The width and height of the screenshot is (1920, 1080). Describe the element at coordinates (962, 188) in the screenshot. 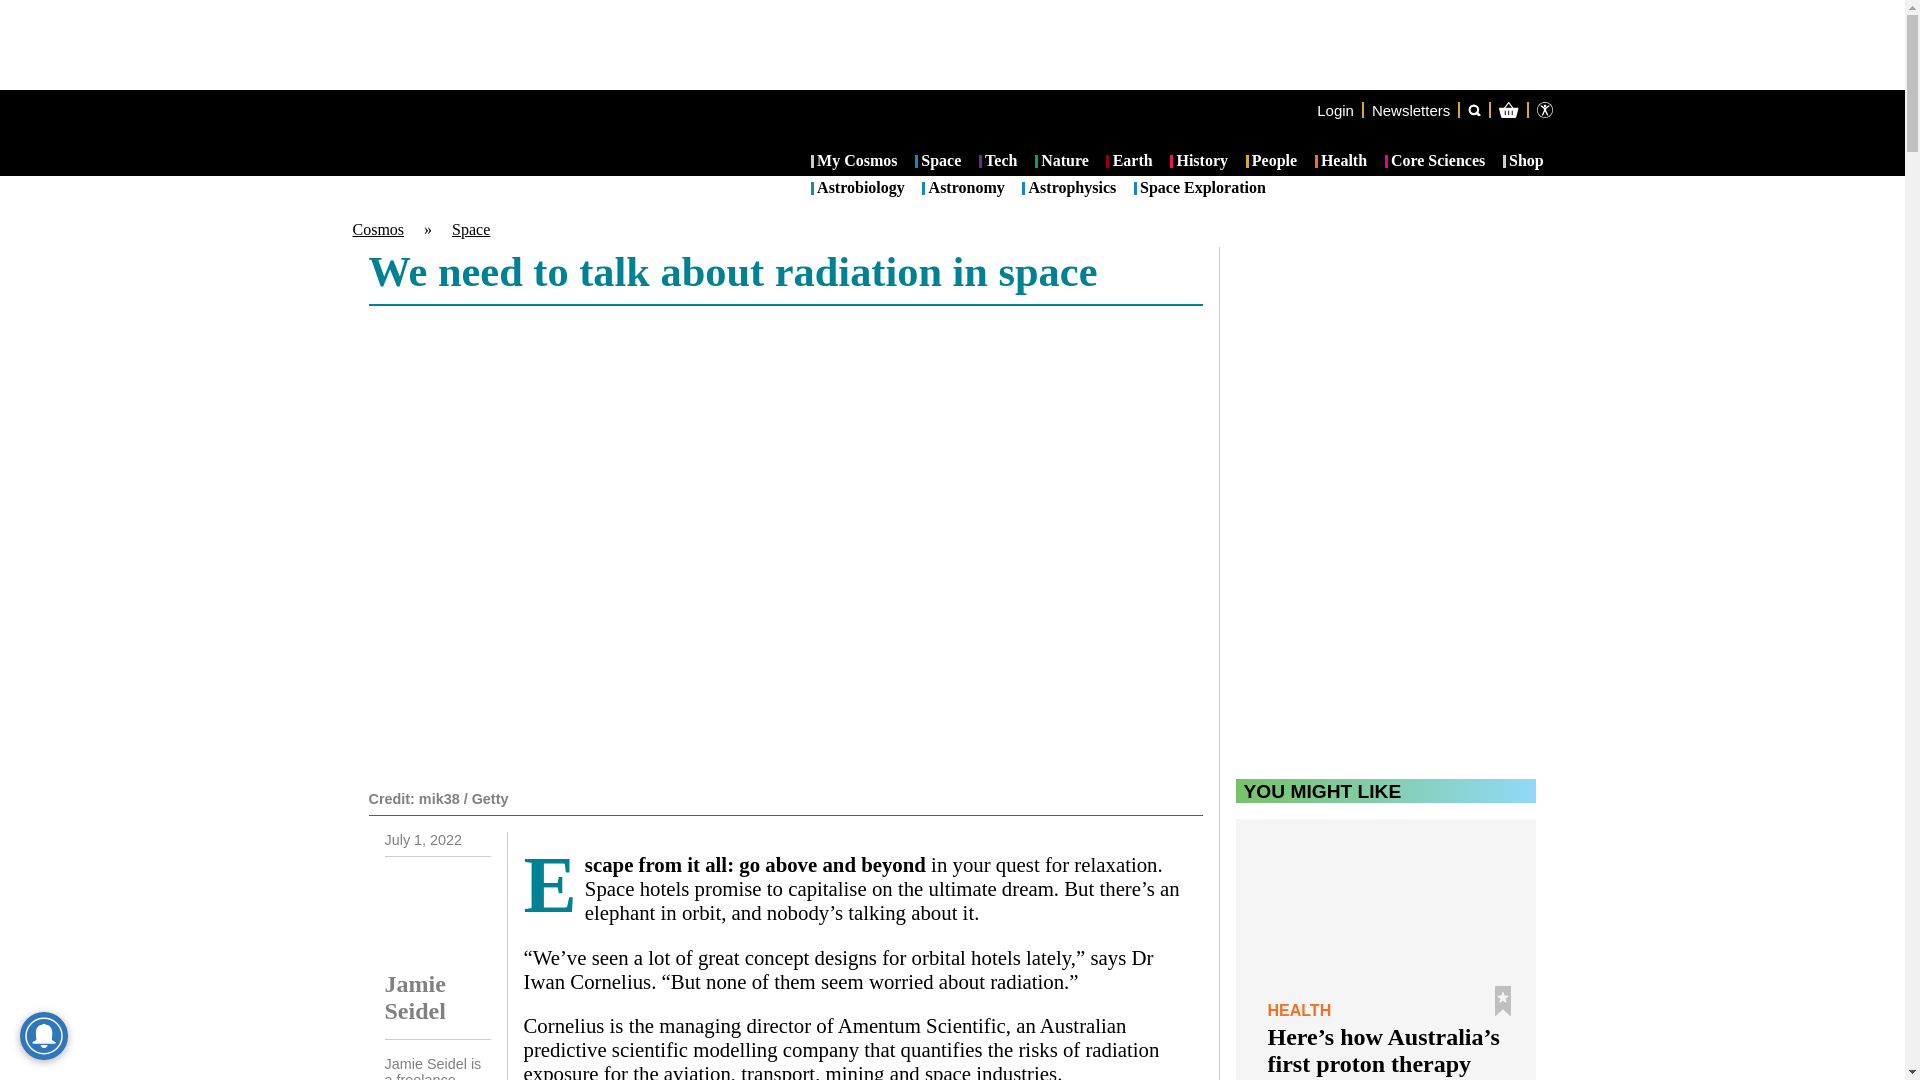

I see `Astronomy` at that location.